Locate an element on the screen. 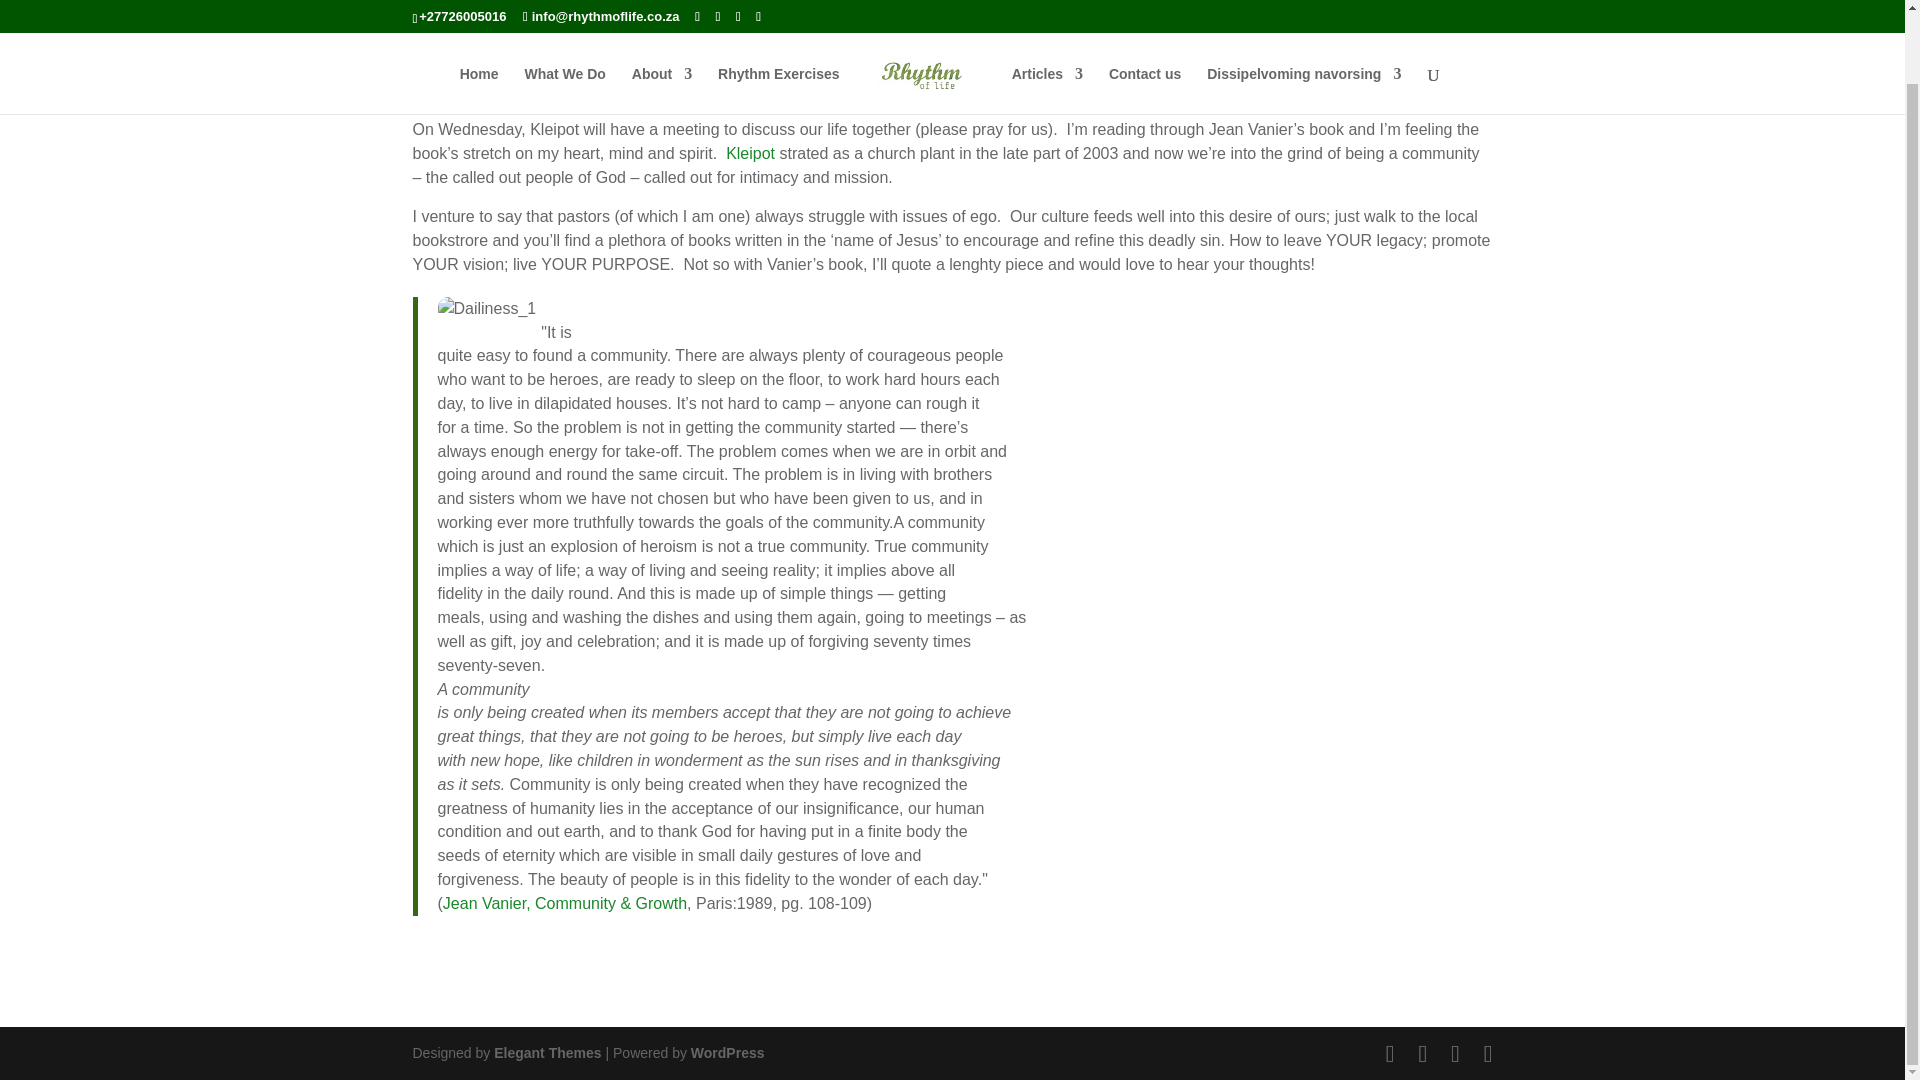 This screenshot has height=1080, width=1920. Rhythm Exercises is located at coordinates (778, 18).